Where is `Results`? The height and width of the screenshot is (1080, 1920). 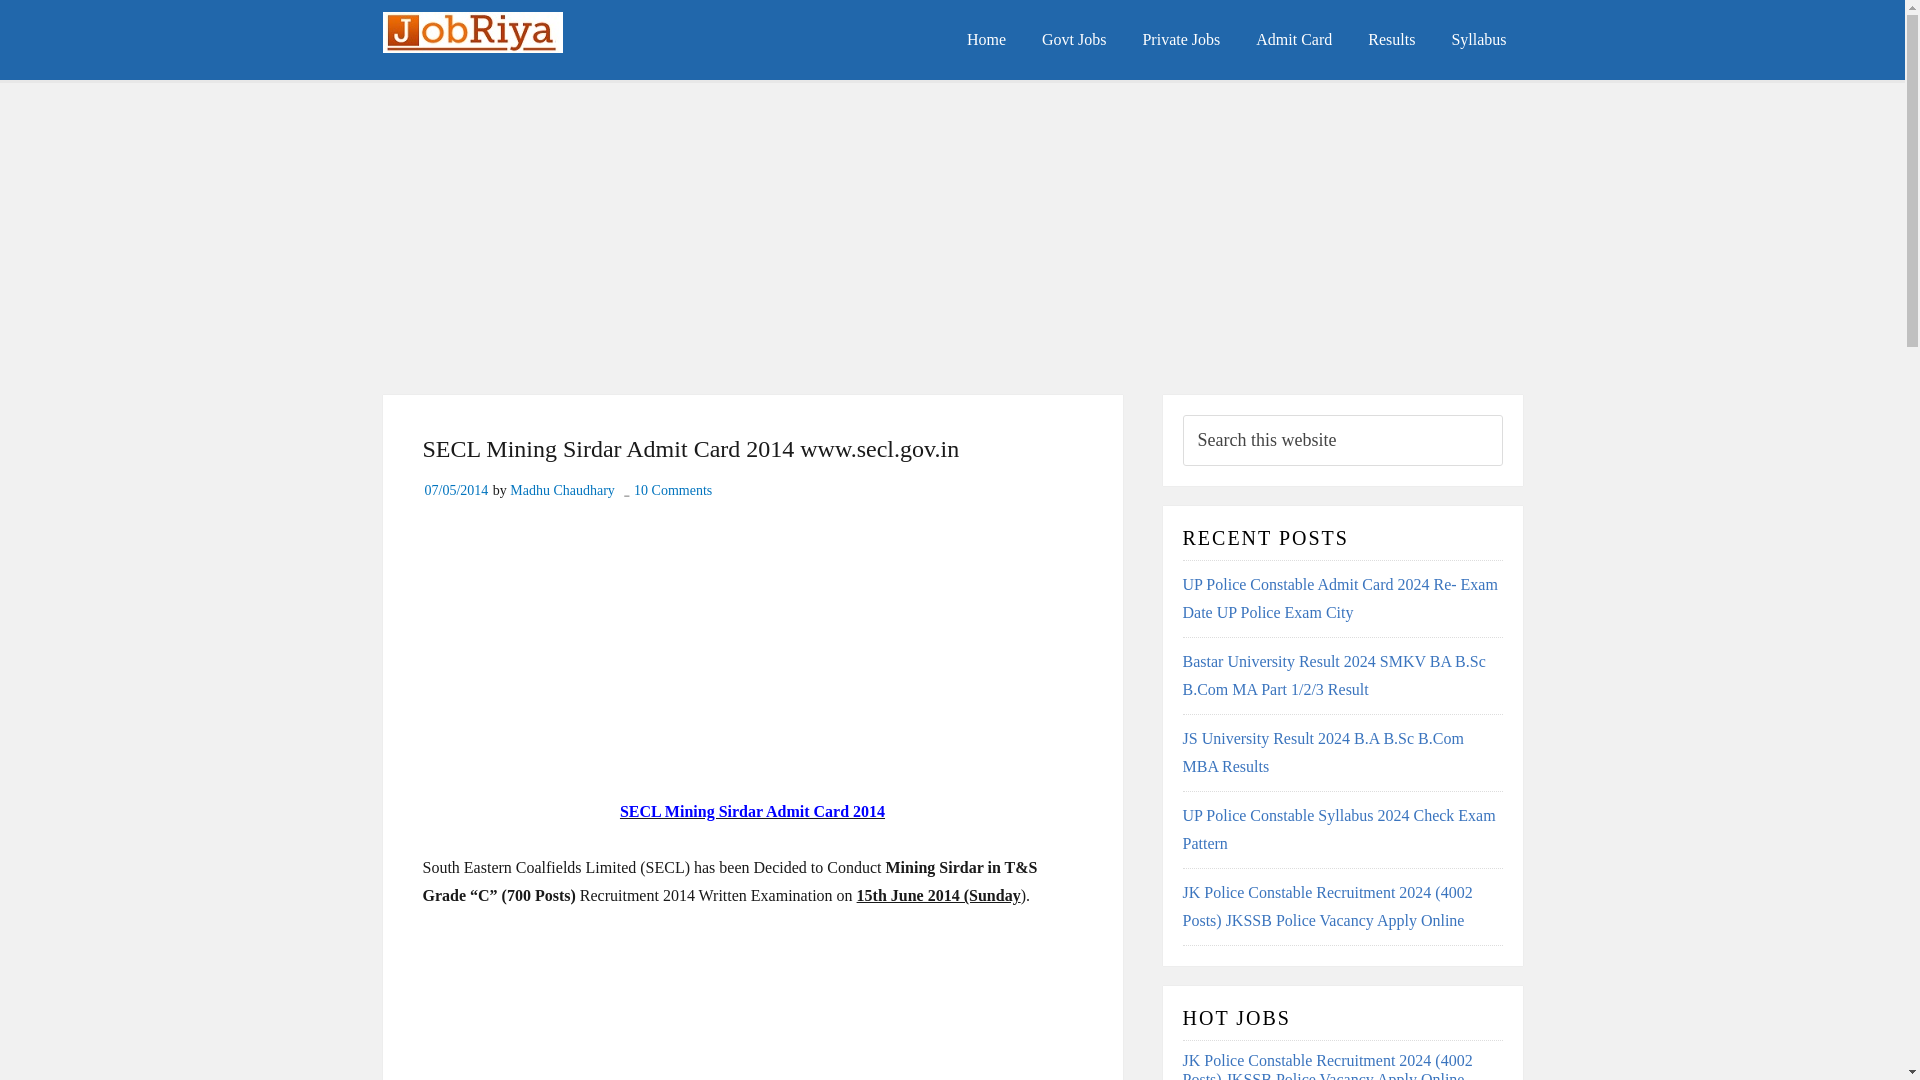 Results is located at coordinates (1390, 40).